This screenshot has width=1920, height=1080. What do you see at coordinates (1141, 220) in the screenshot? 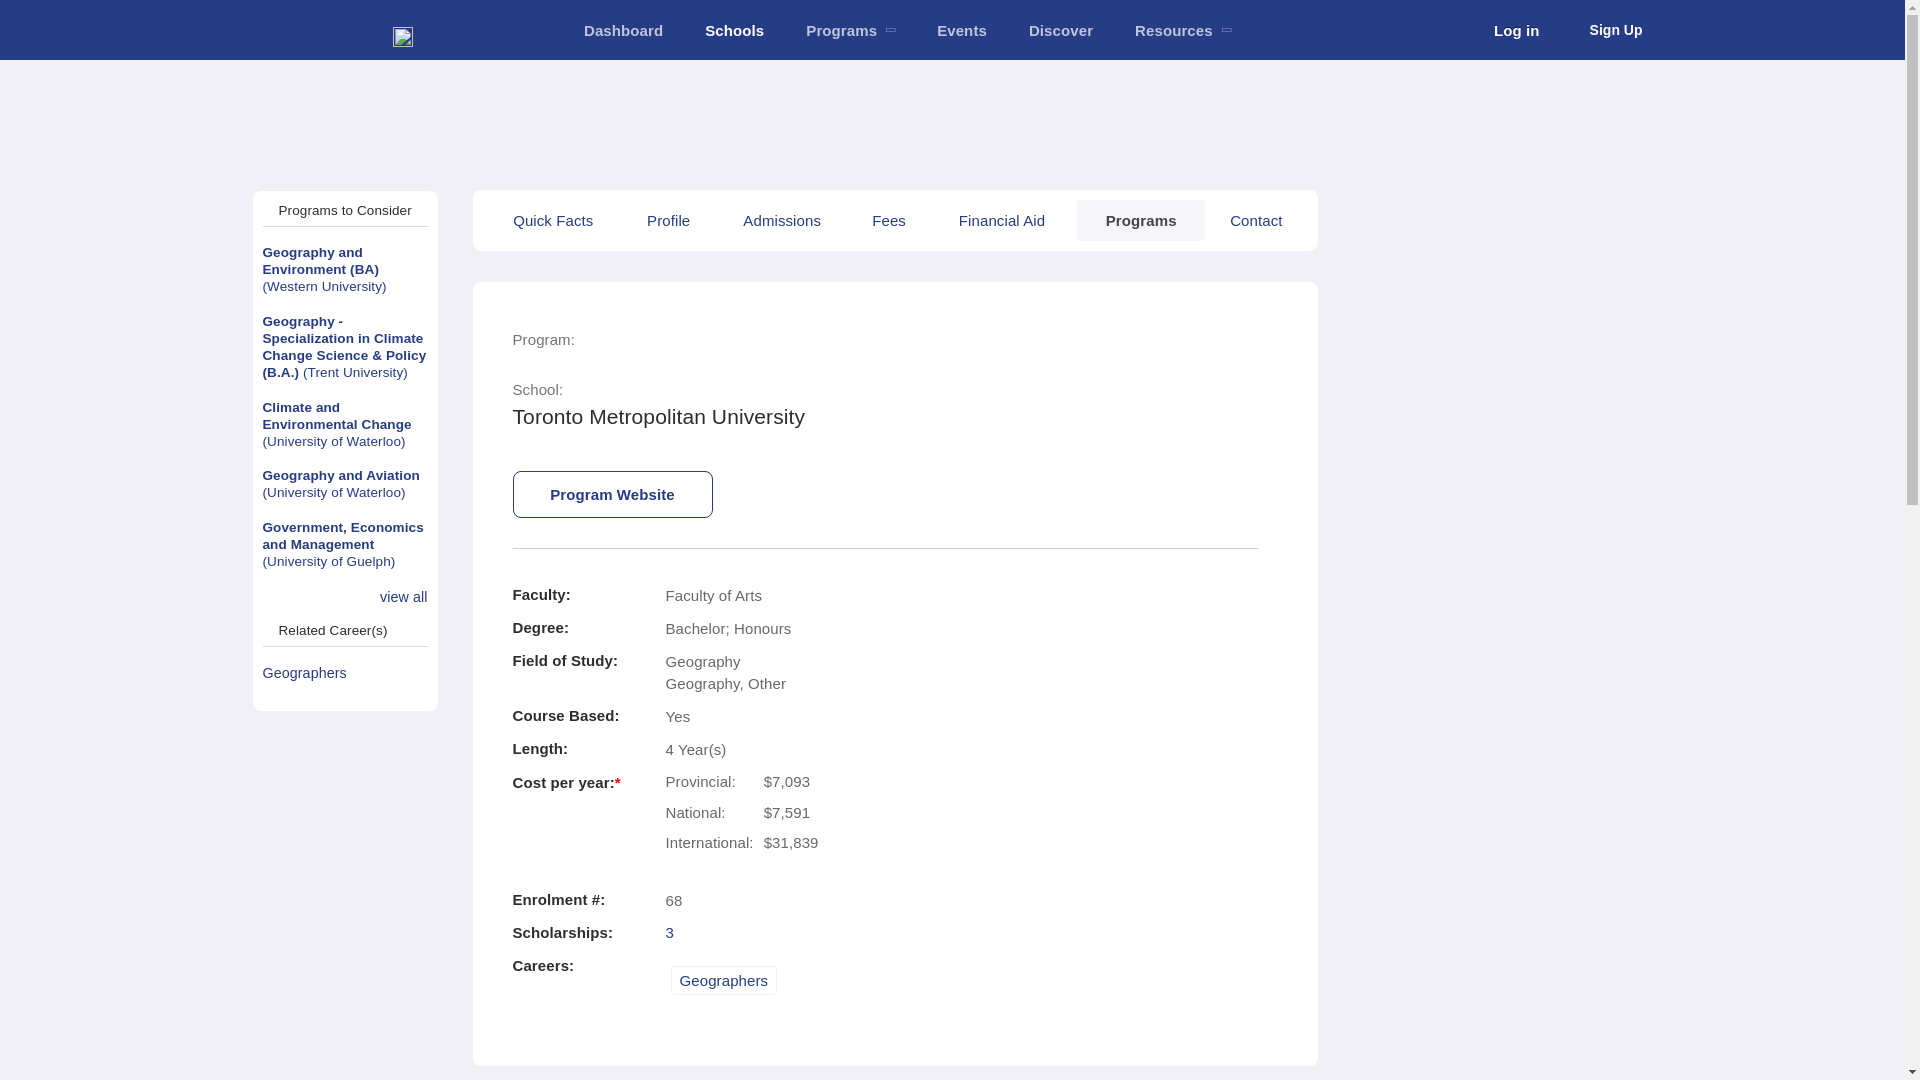
I see `Programs` at bounding box center [1141, 220].